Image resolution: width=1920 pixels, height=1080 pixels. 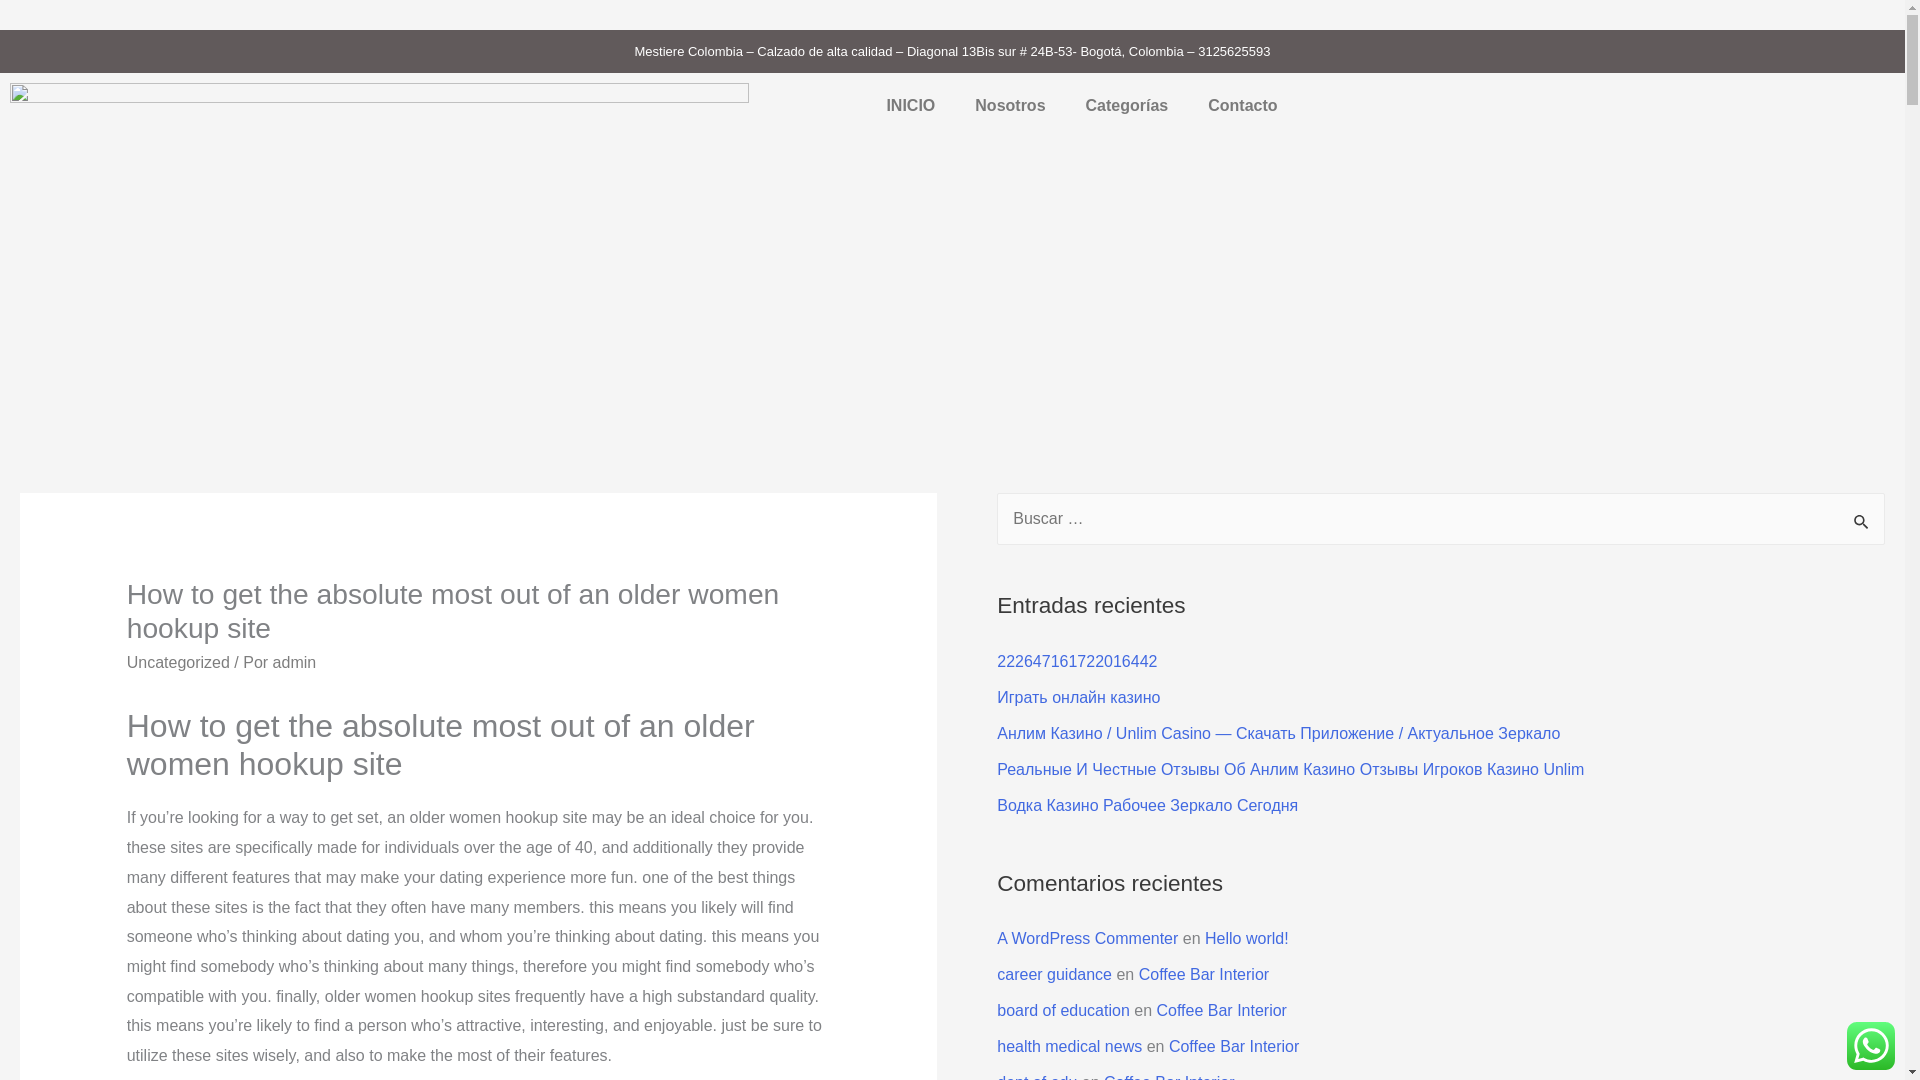 What do you see at coordinates (1063, 1010) in the screenshot?
I see `board of education` at bounding box center [1063, 1010].